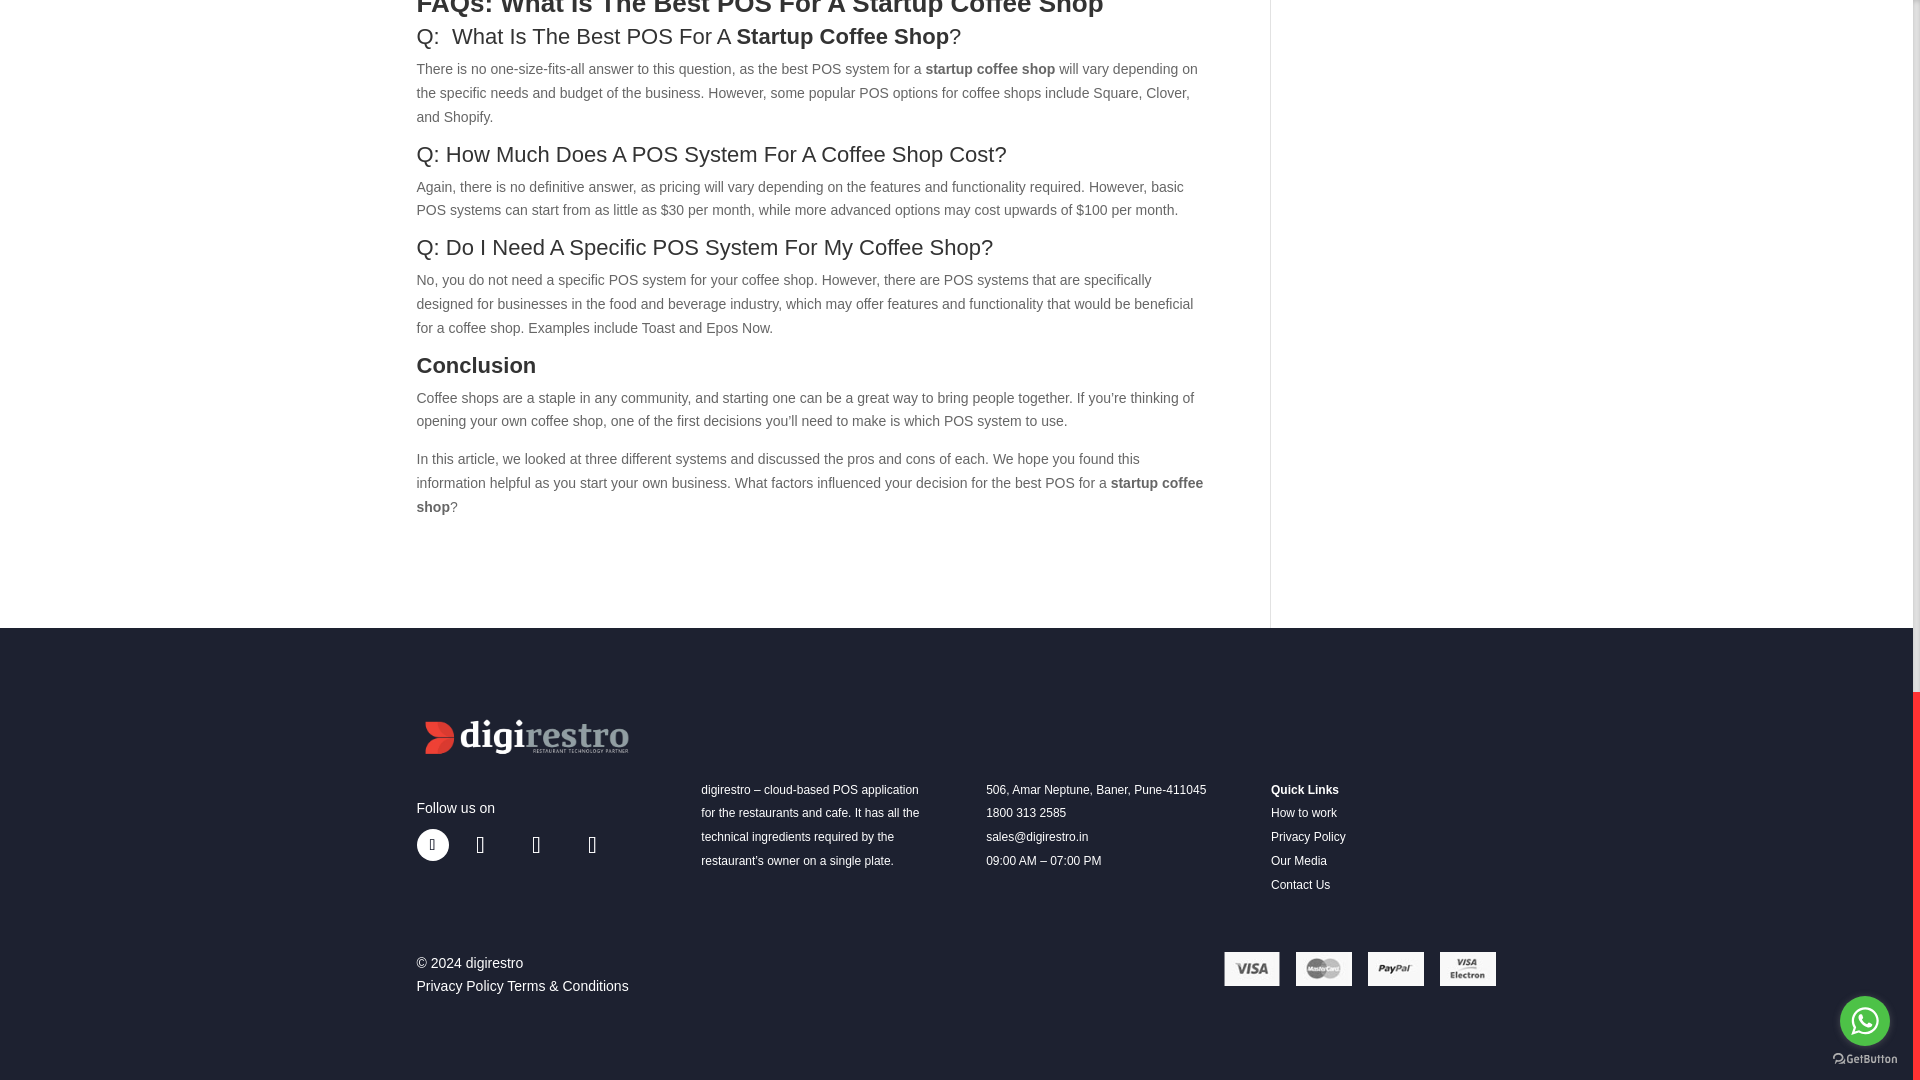  I want to click on Contact Us, so click(1300, 885).